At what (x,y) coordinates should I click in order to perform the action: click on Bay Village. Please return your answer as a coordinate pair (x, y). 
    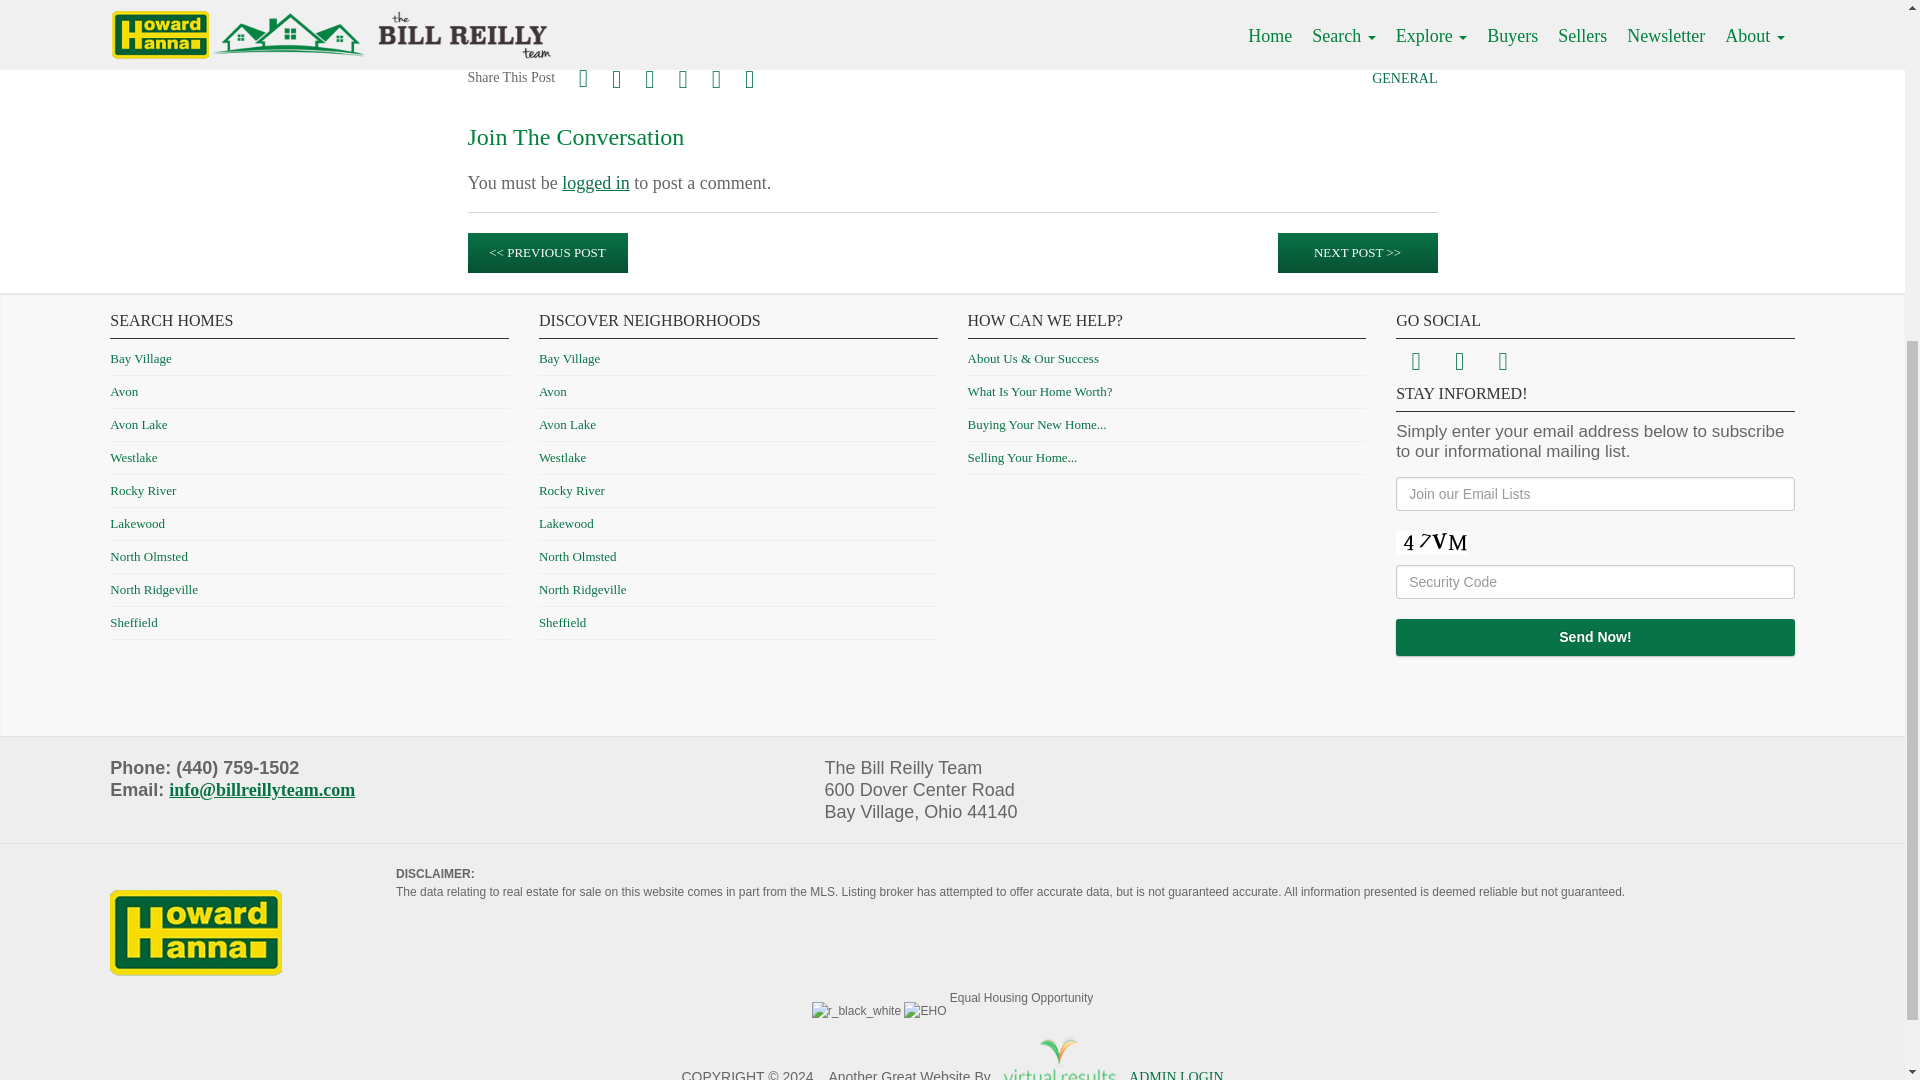
    Looking at the image, I should click on (140, 358).